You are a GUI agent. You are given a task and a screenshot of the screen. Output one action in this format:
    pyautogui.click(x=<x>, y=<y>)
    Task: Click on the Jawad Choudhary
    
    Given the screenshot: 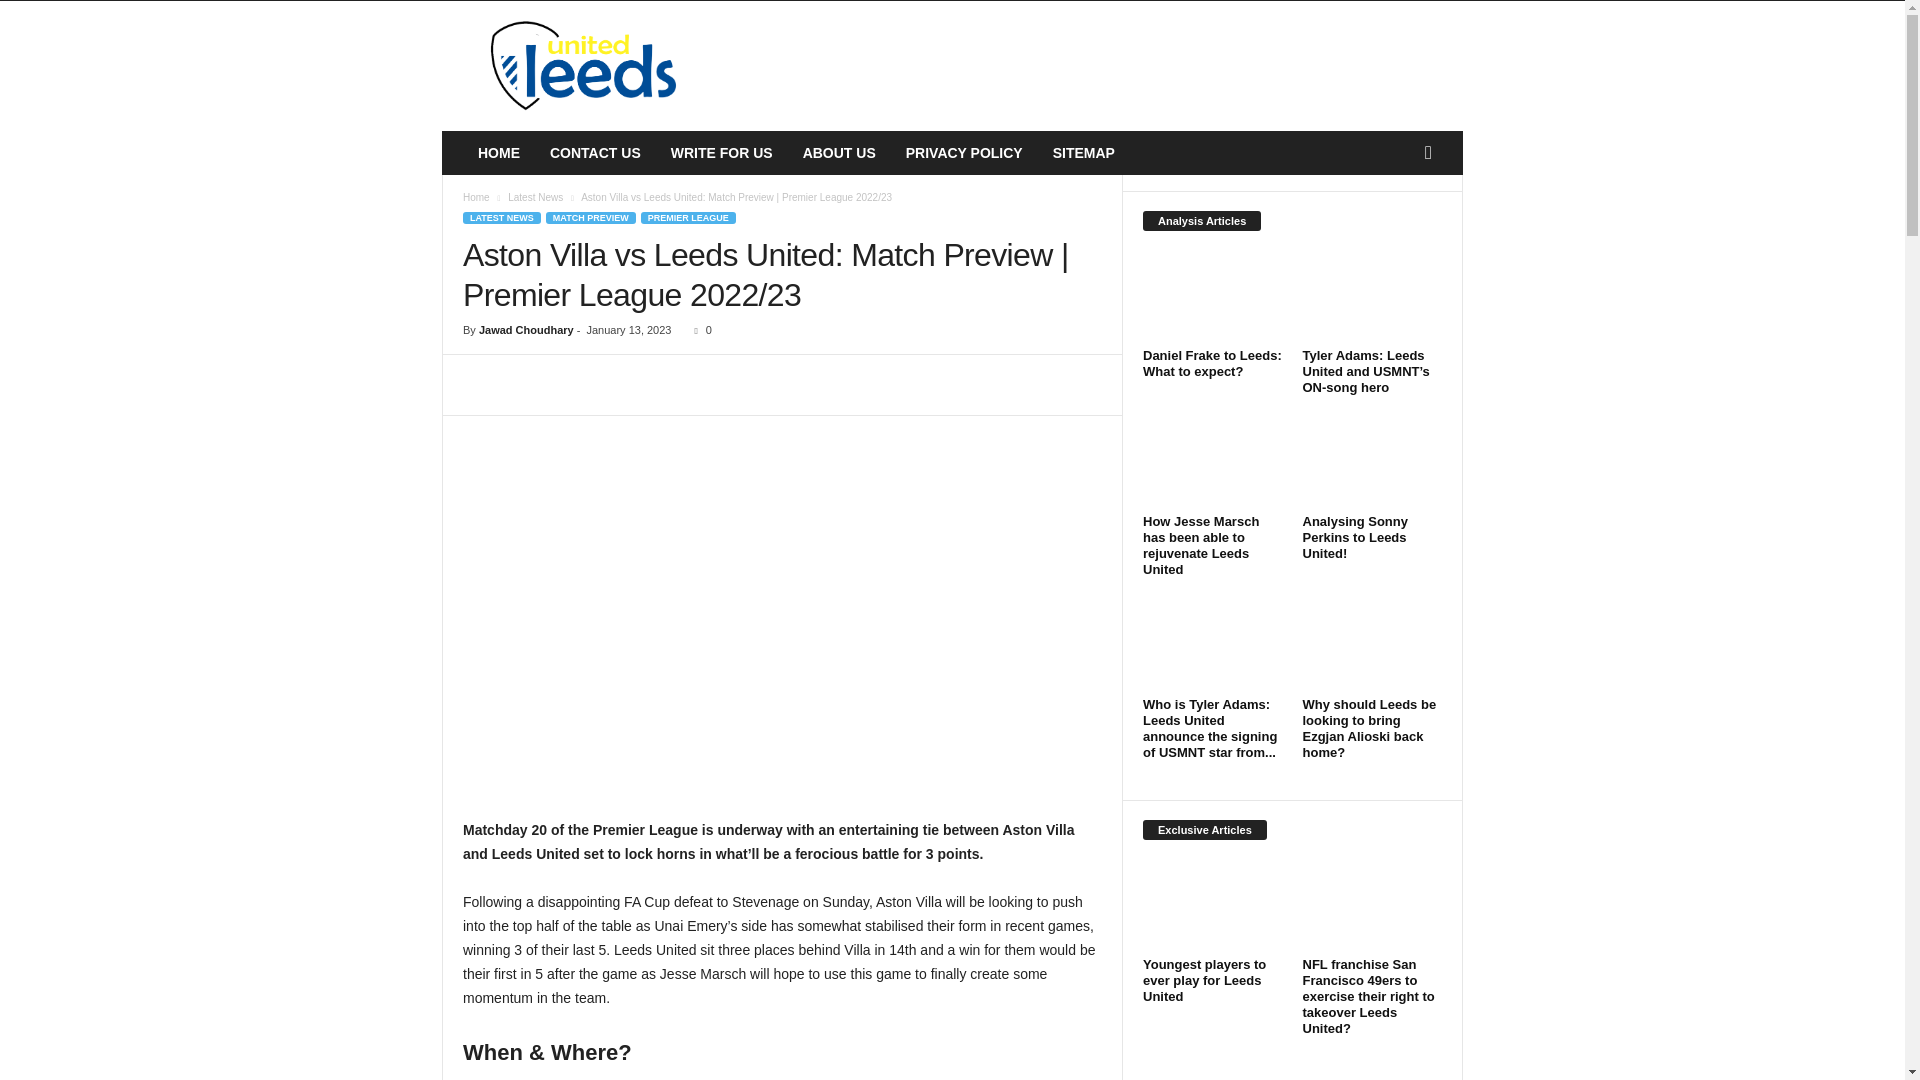 What is the action you would take?
    pyautogui.click(x=526, y=330)
    